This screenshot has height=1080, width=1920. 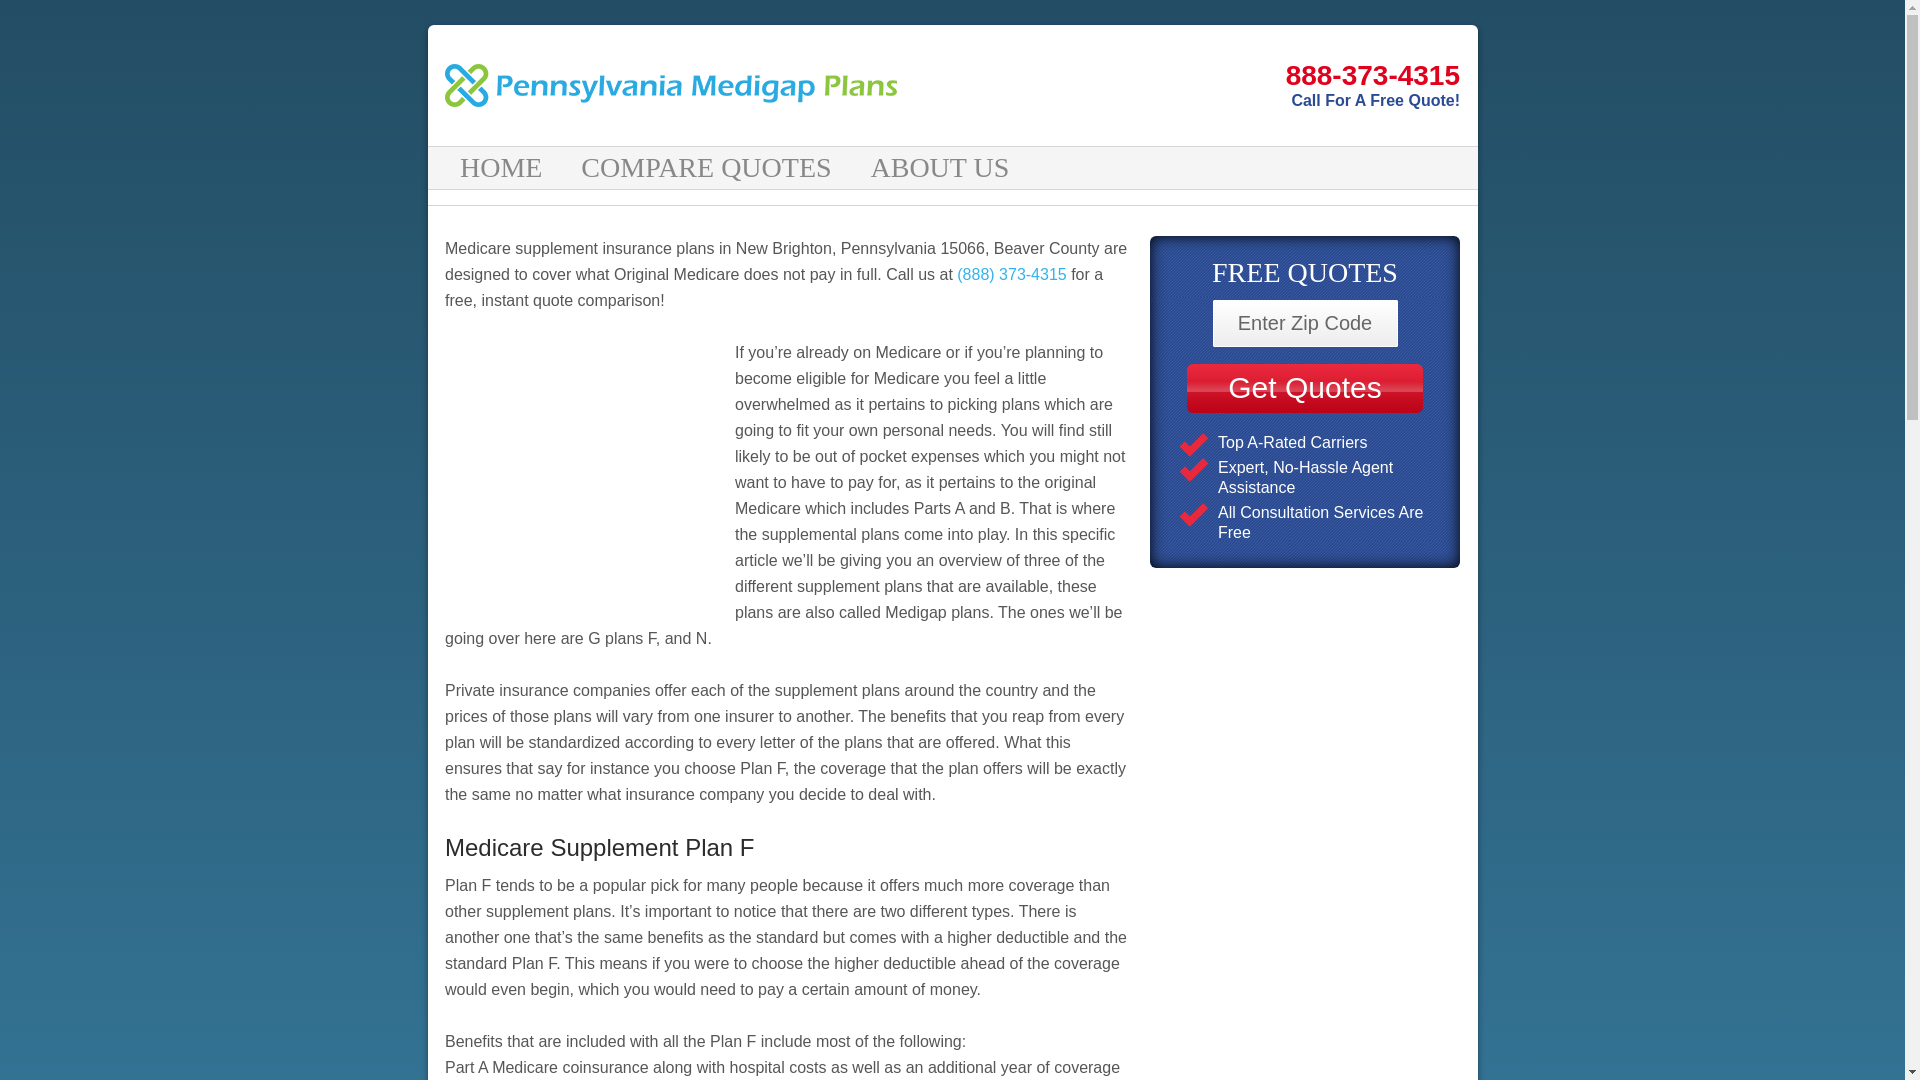 I want to click on COMPARE QUOTES, so click(x=708, y=168).